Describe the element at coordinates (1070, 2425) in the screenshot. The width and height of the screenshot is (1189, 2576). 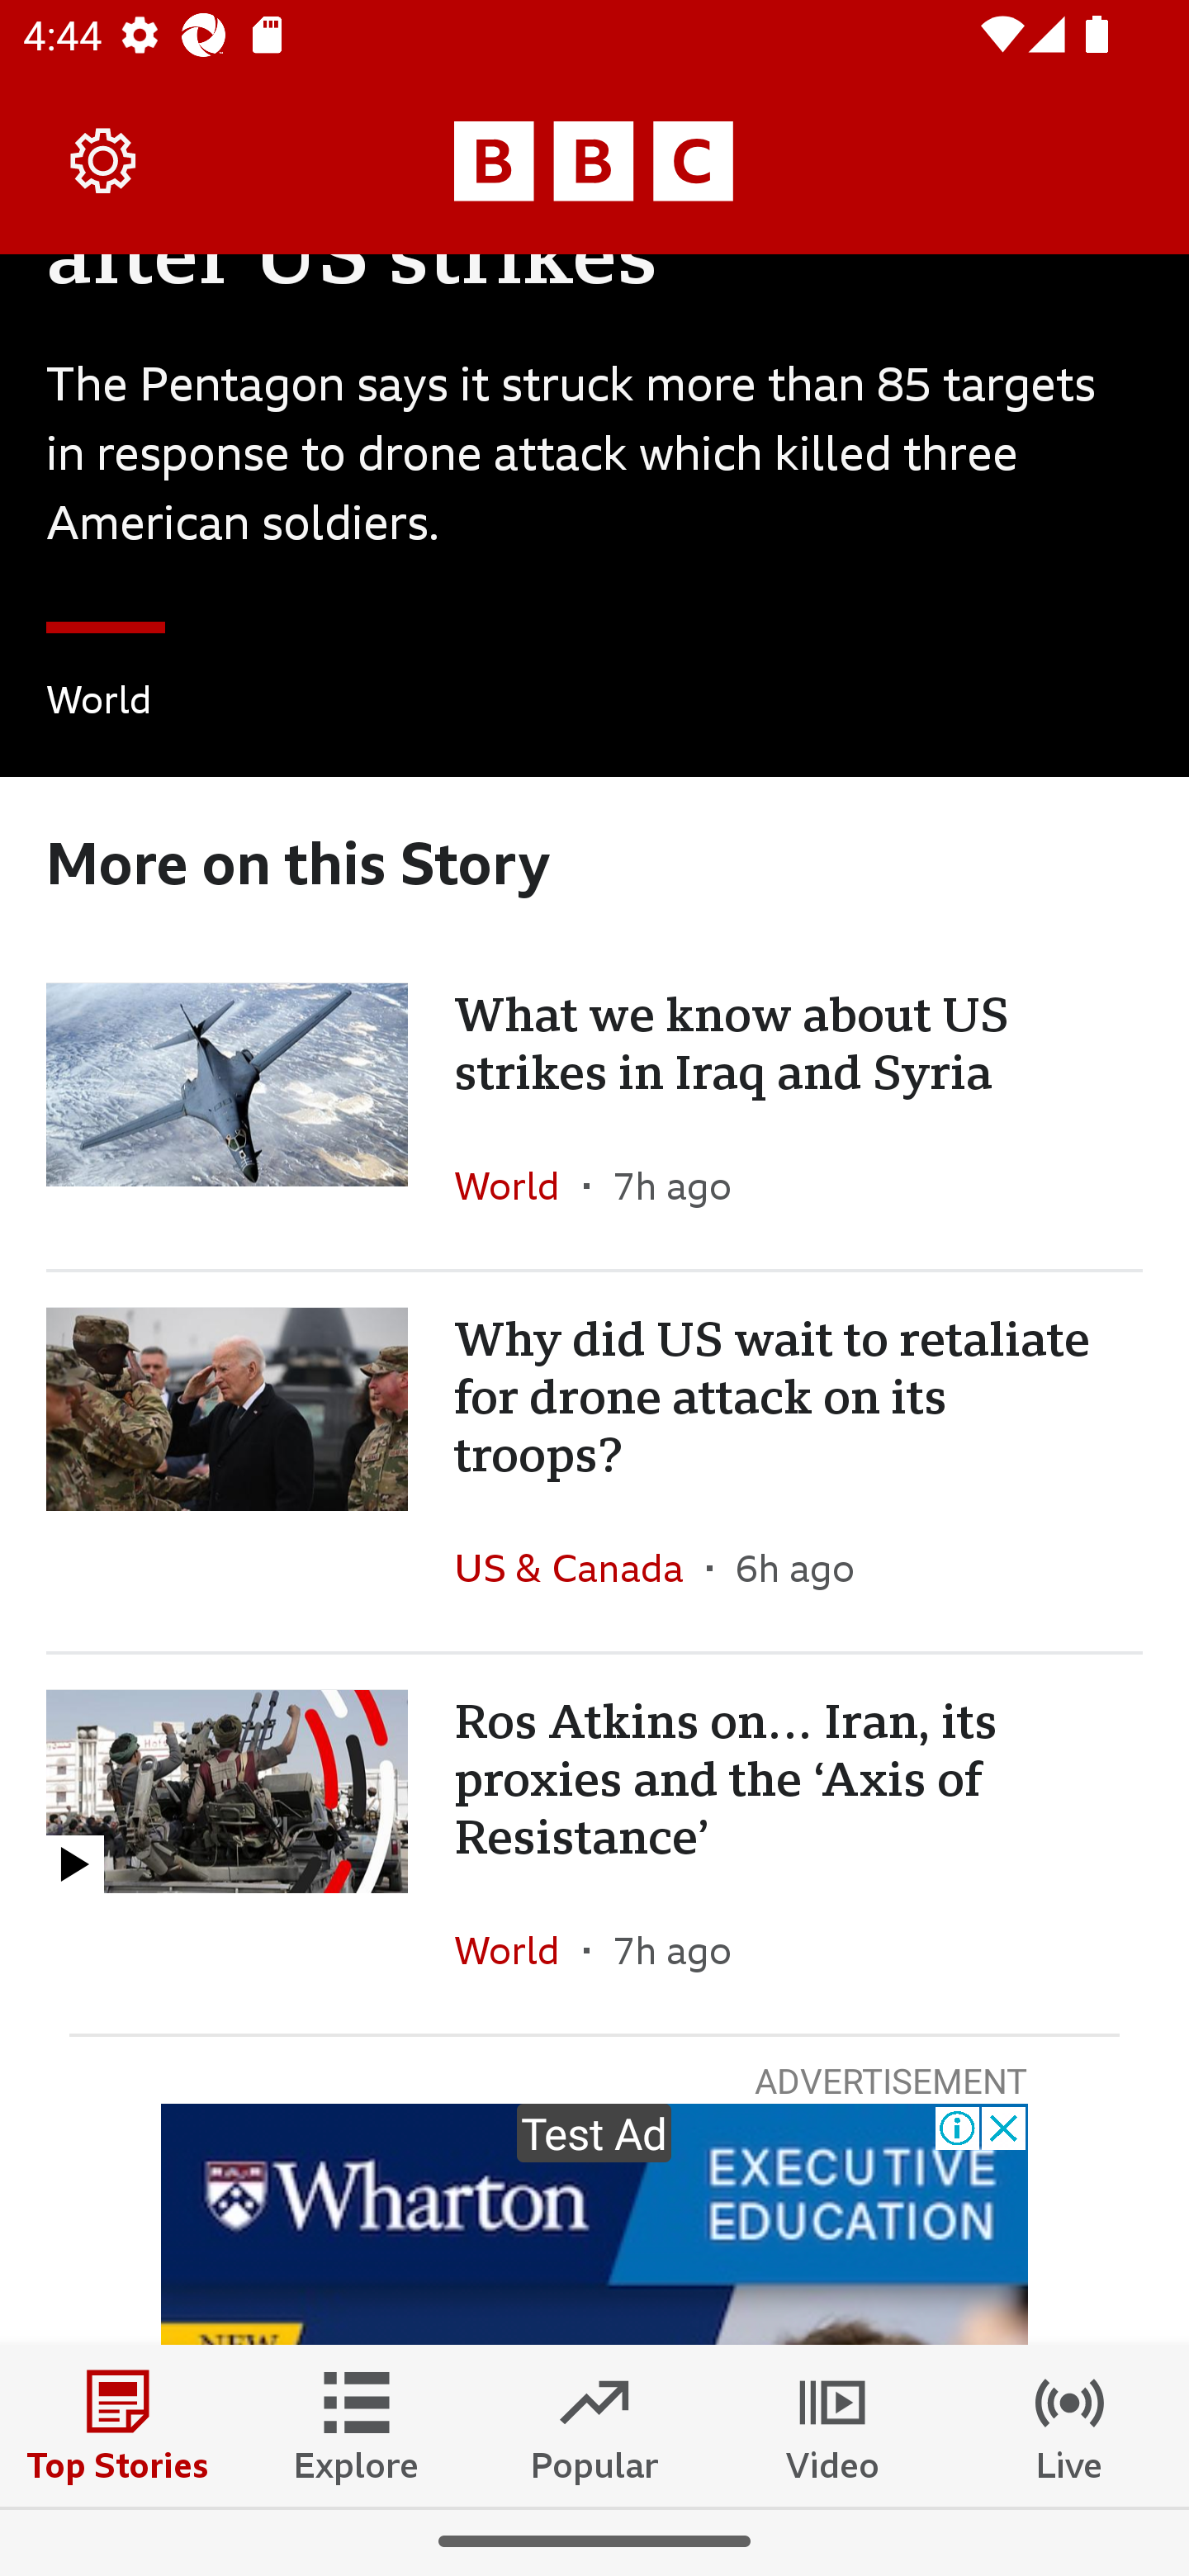
I see `Live` at that location.